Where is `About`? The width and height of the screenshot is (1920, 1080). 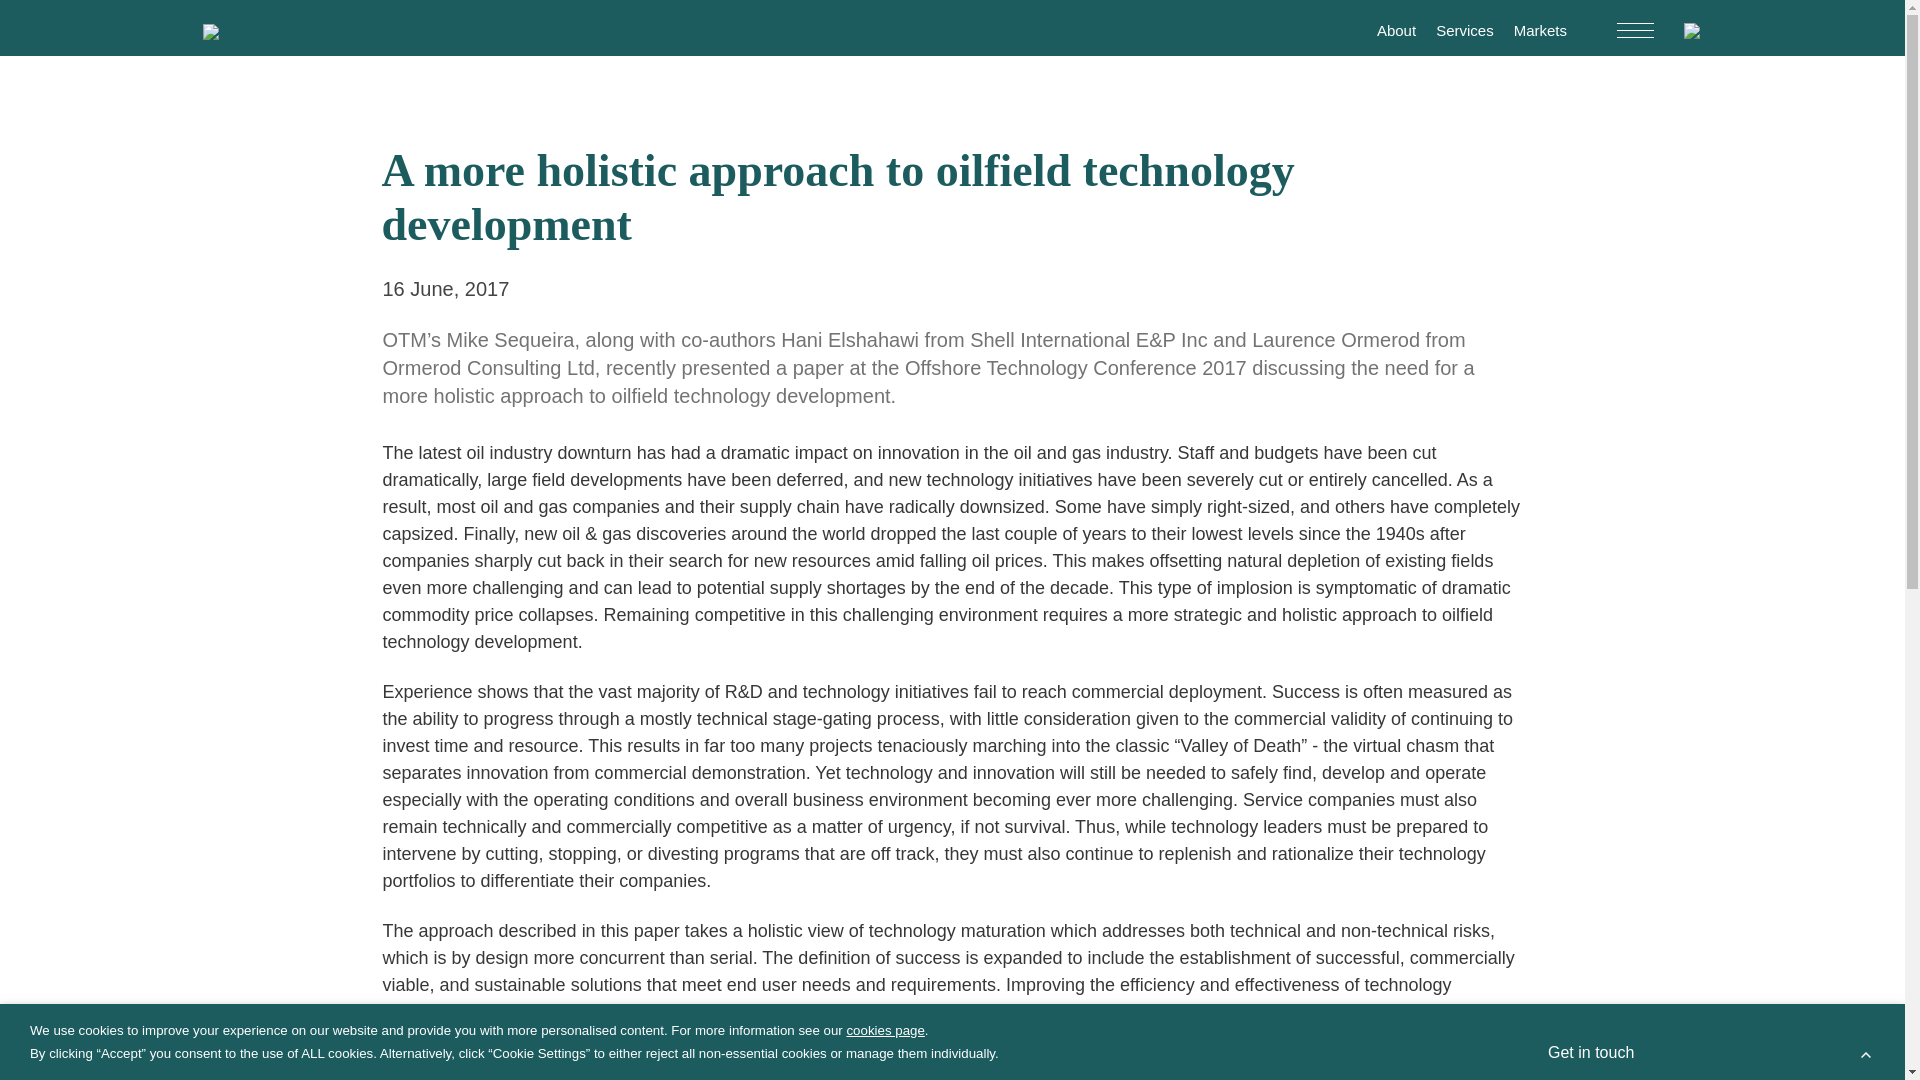
About is located at coordinates (406, 830).